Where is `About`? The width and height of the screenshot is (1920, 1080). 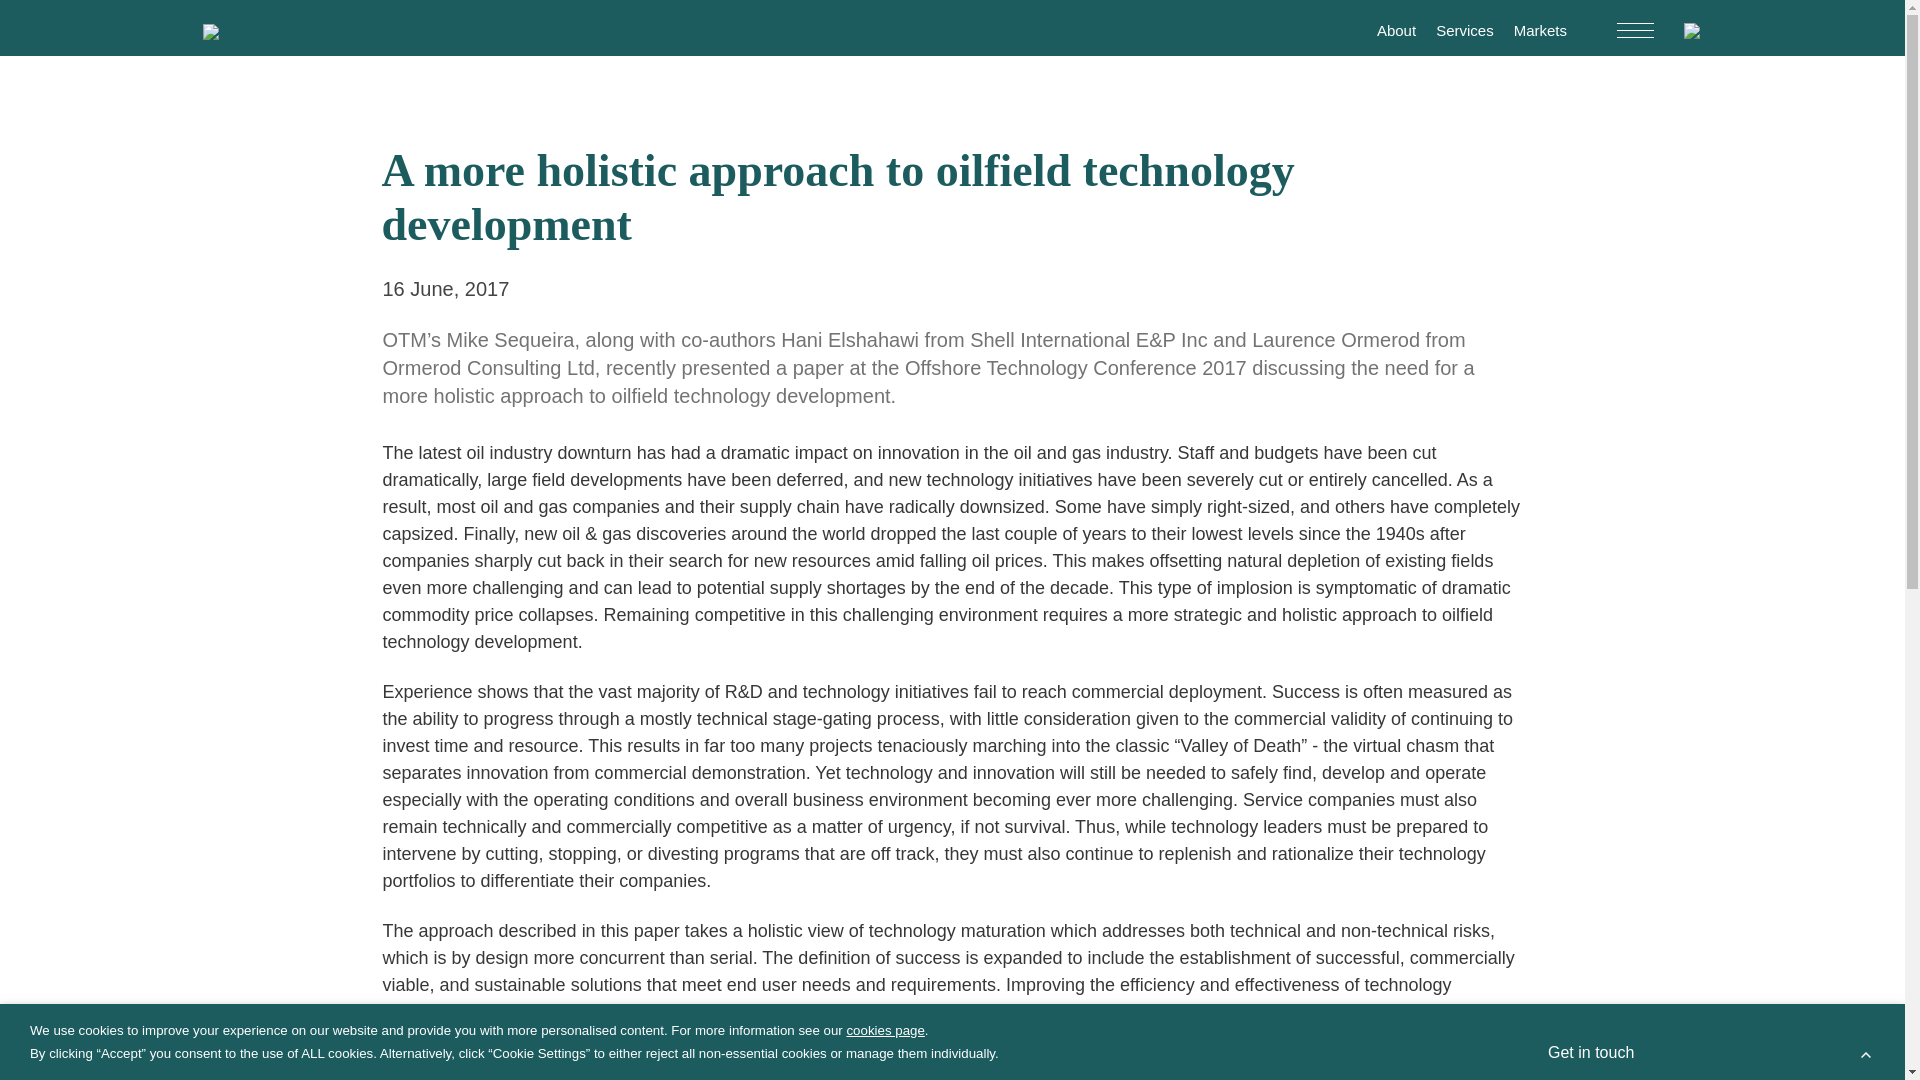
About is located at coordinates (406, 830).